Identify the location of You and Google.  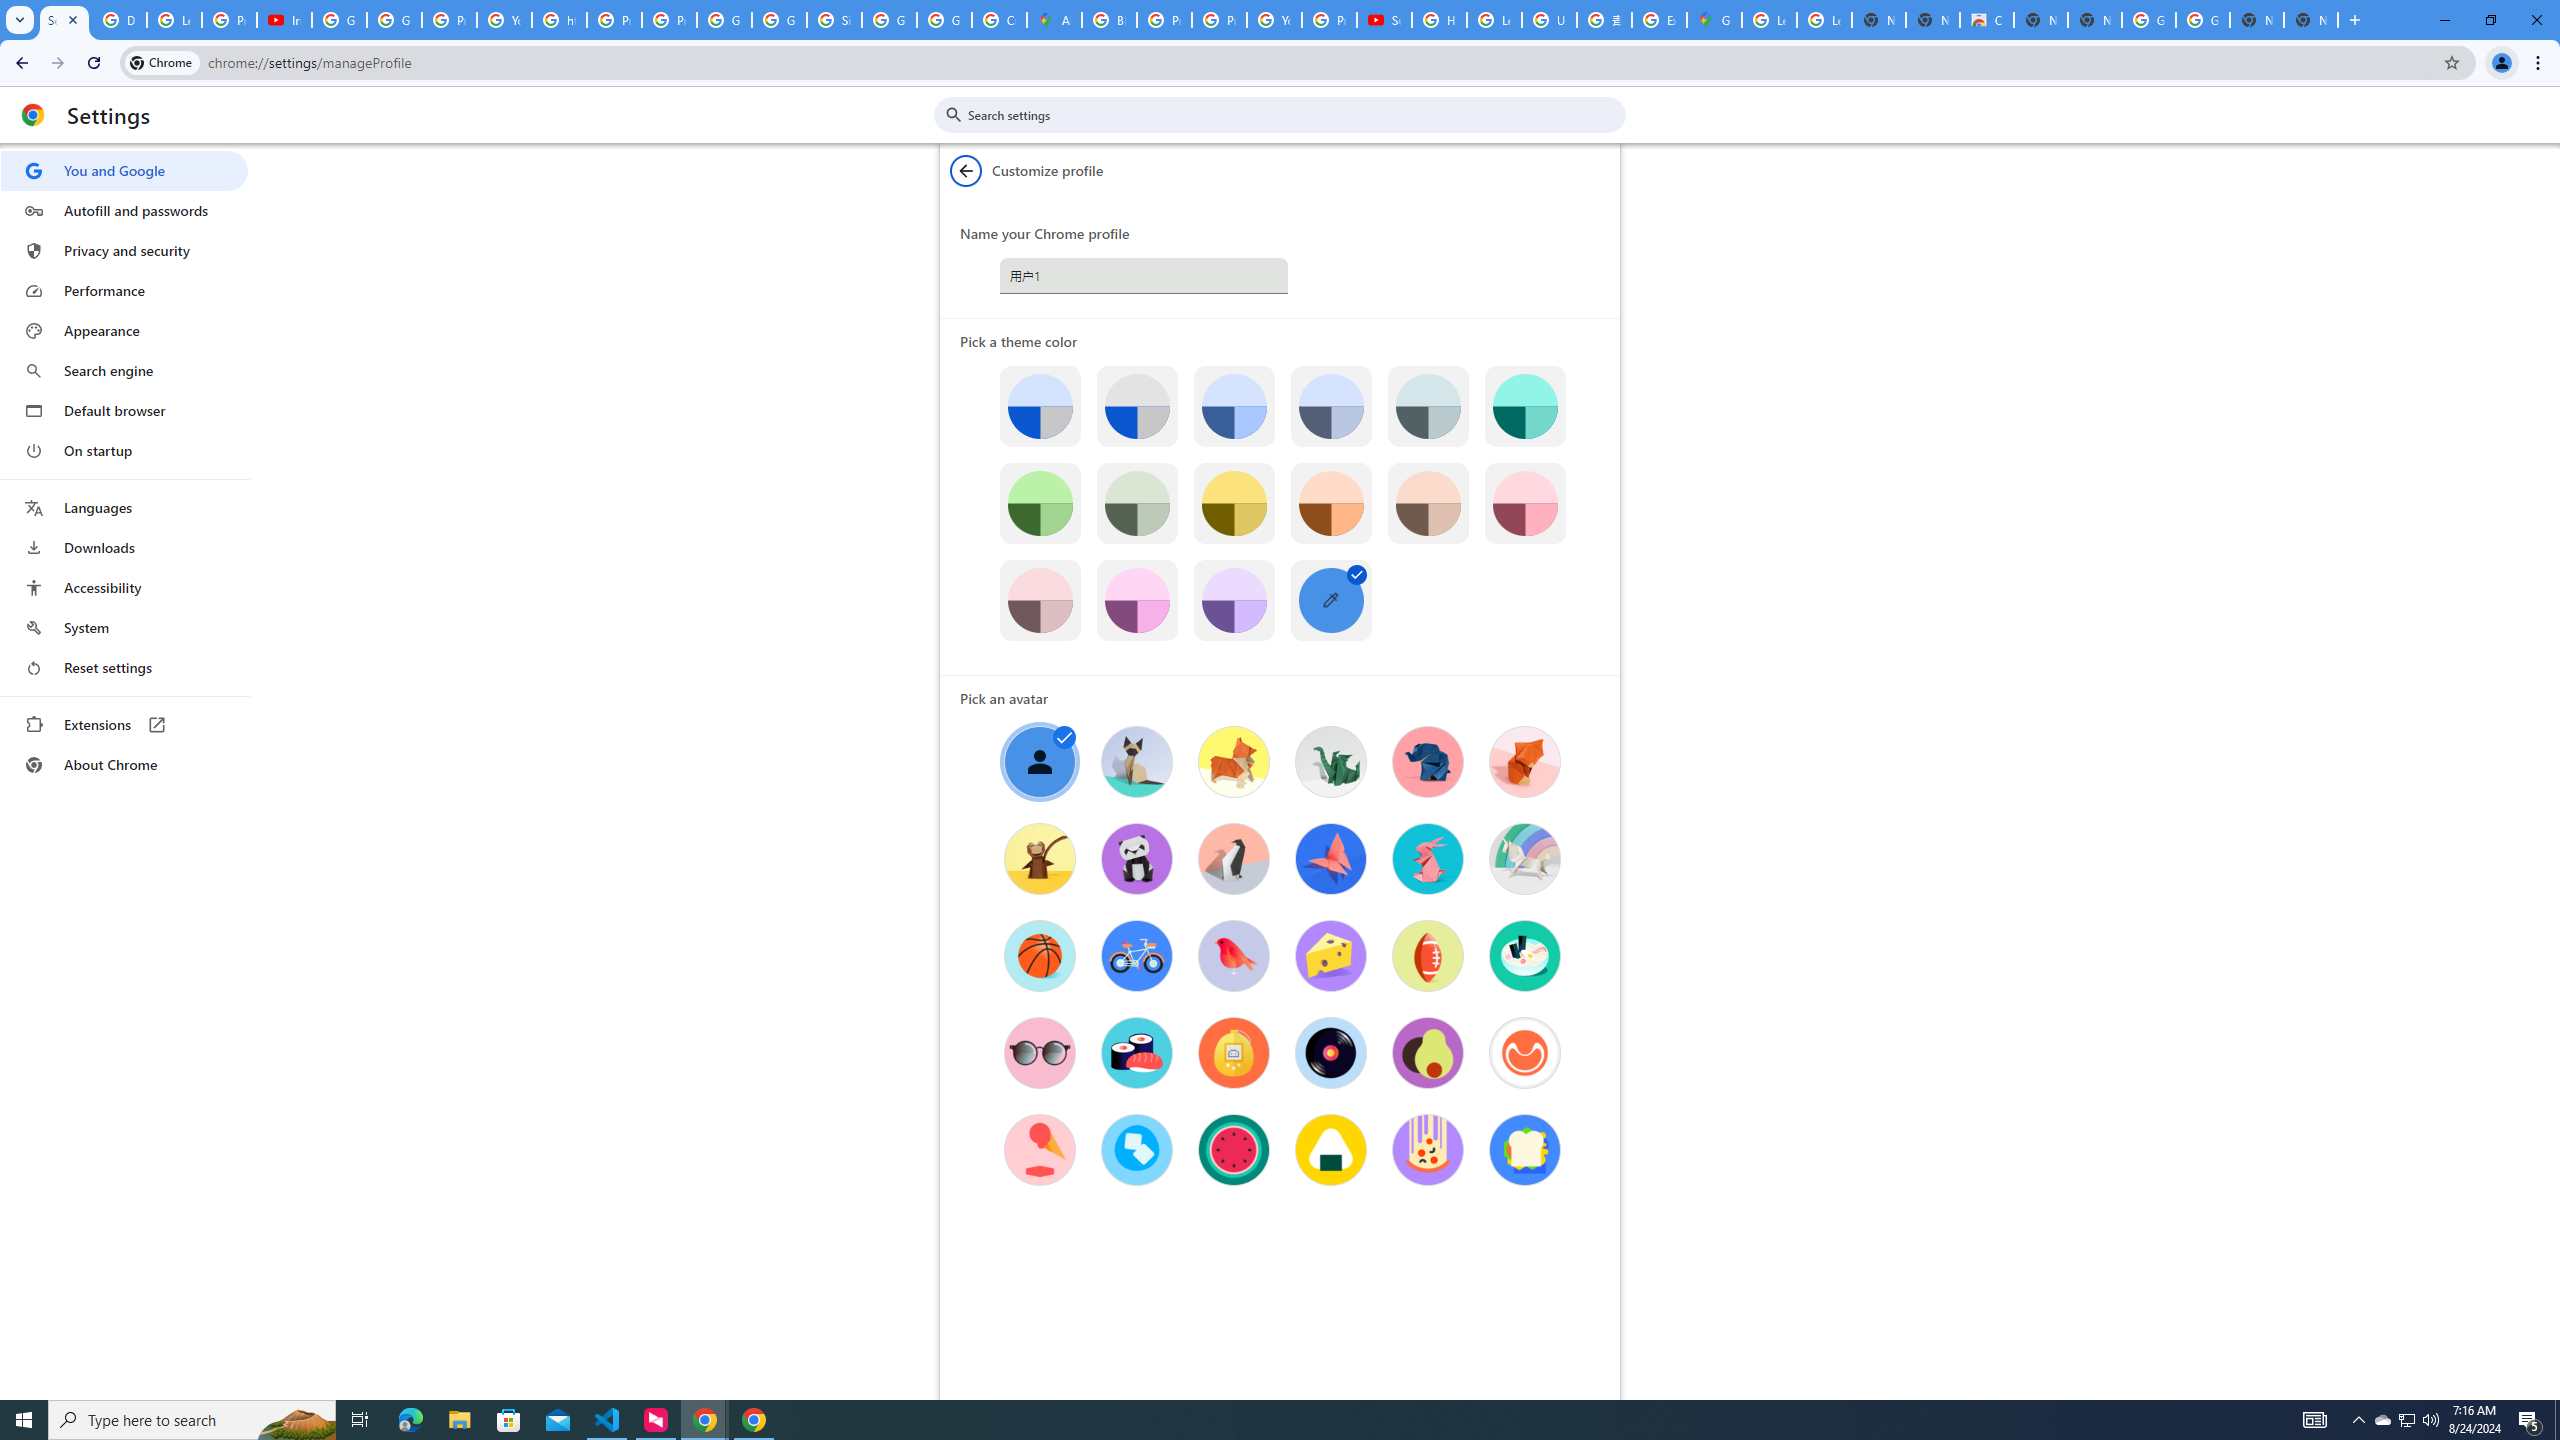
(124, 171).